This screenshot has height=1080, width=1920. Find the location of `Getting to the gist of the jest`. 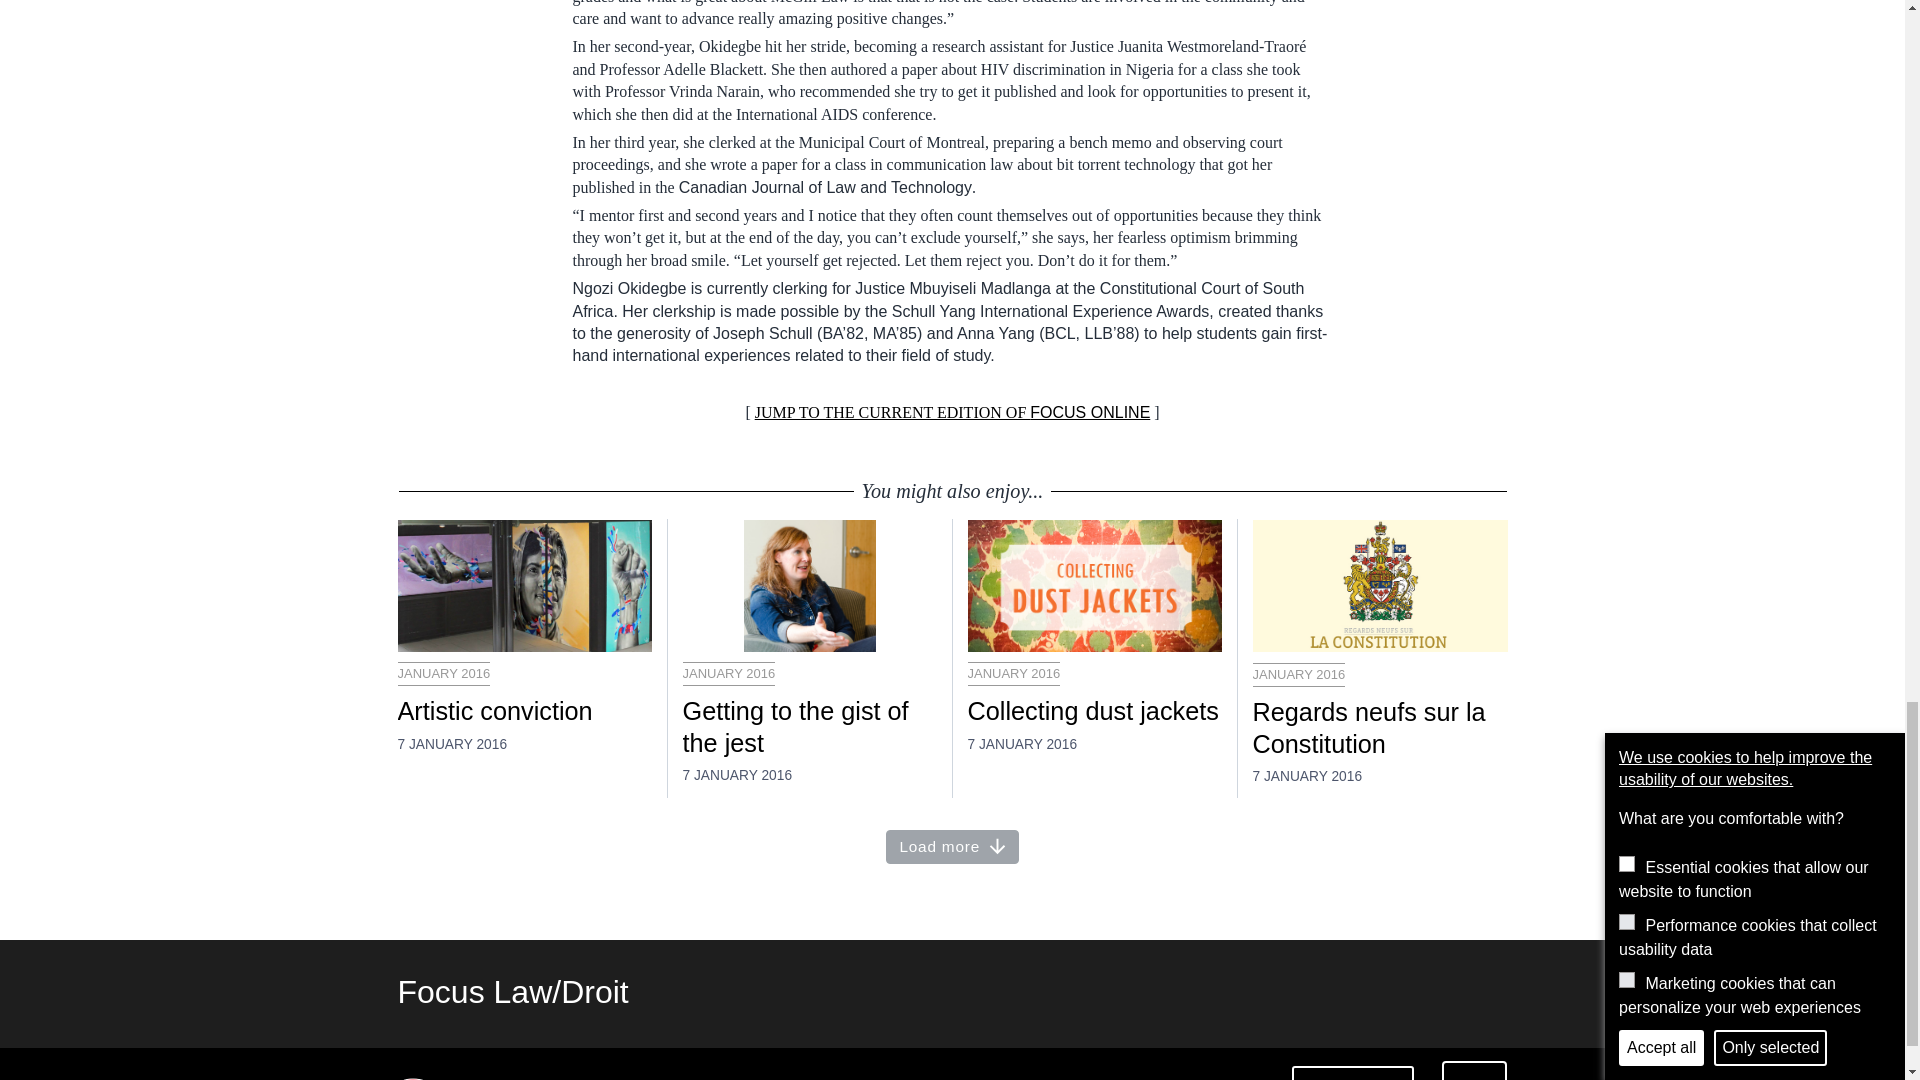

Getting to the gist of the jest is located at coordinates (808, 728).